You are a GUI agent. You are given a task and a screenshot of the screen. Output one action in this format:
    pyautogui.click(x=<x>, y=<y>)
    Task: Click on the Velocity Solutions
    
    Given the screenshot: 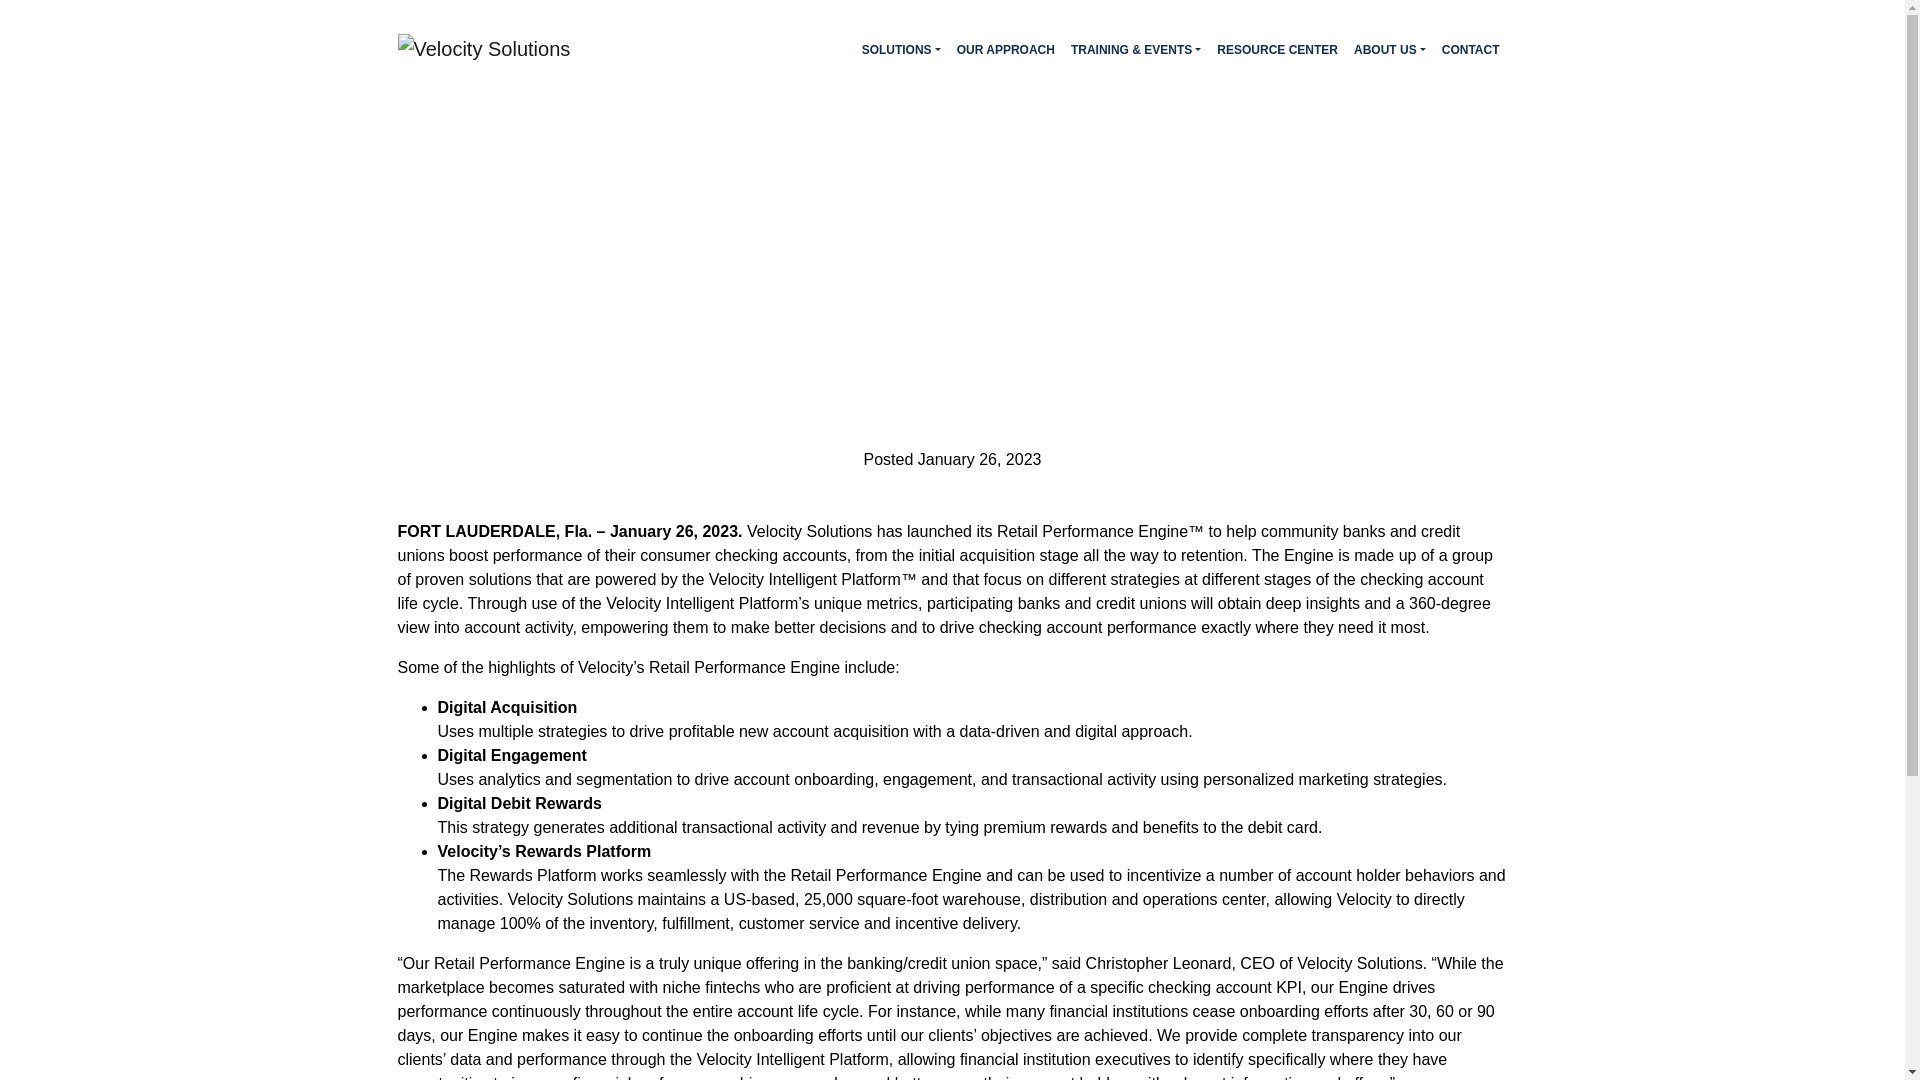 What is the action you would take?
    pyautogui.click(x=484, y=66)
    